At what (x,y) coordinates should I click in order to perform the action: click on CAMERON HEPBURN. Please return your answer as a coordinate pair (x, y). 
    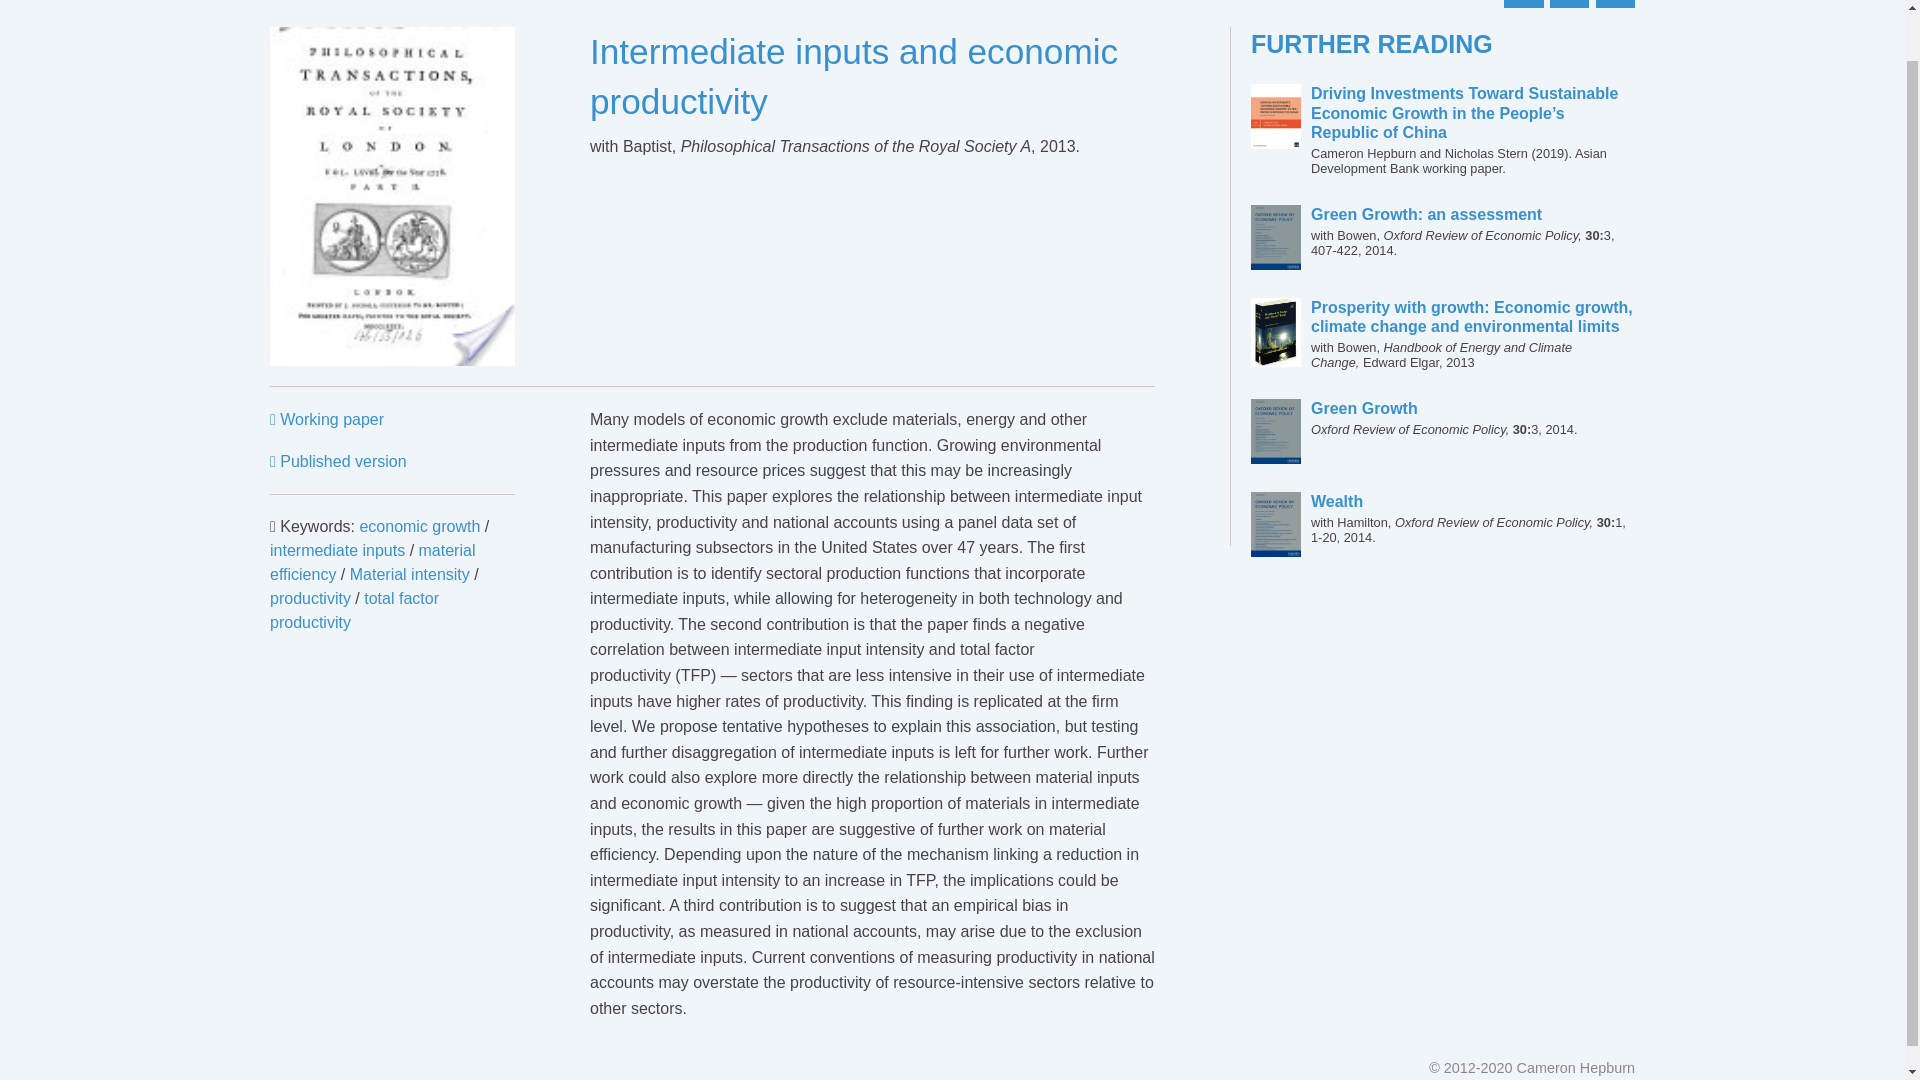
    Looking at the image, I should click on (360, 3).